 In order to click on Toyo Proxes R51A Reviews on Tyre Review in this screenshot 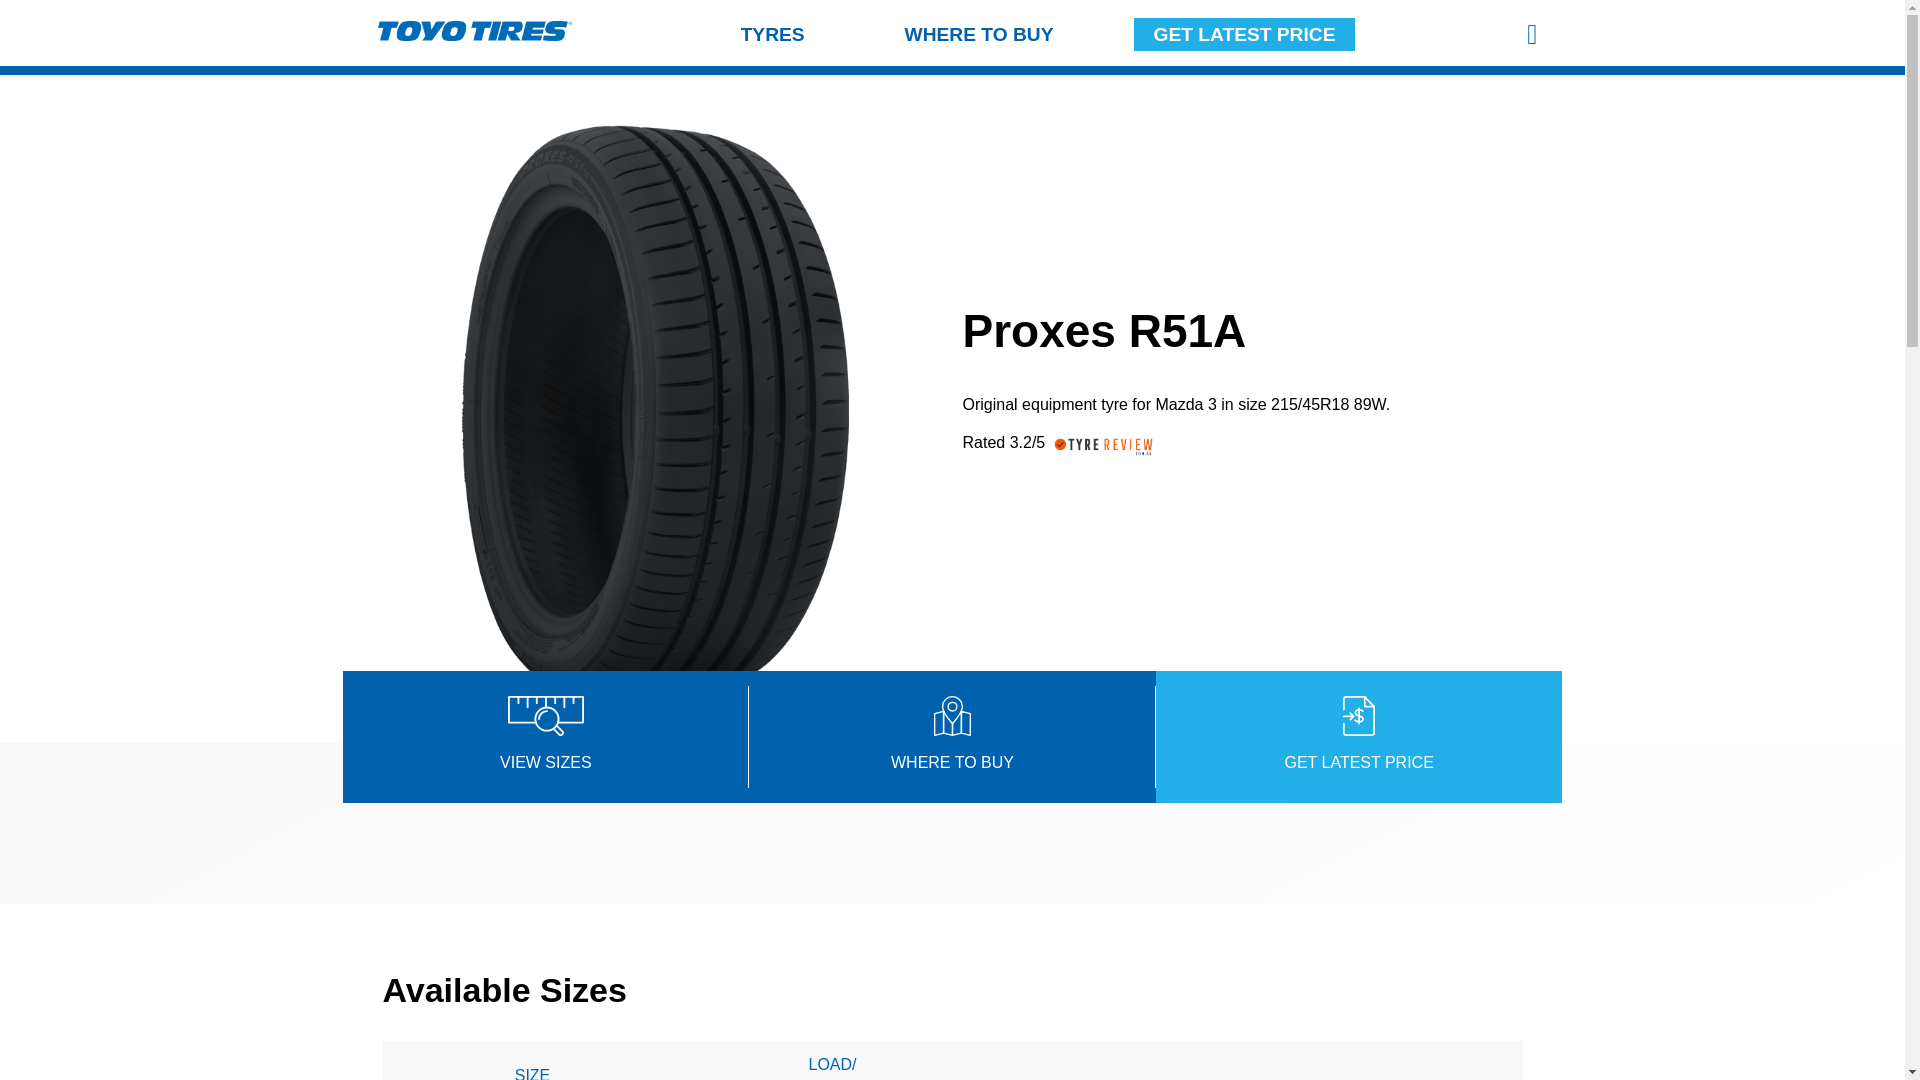, I will do `click(1111, 452)`.